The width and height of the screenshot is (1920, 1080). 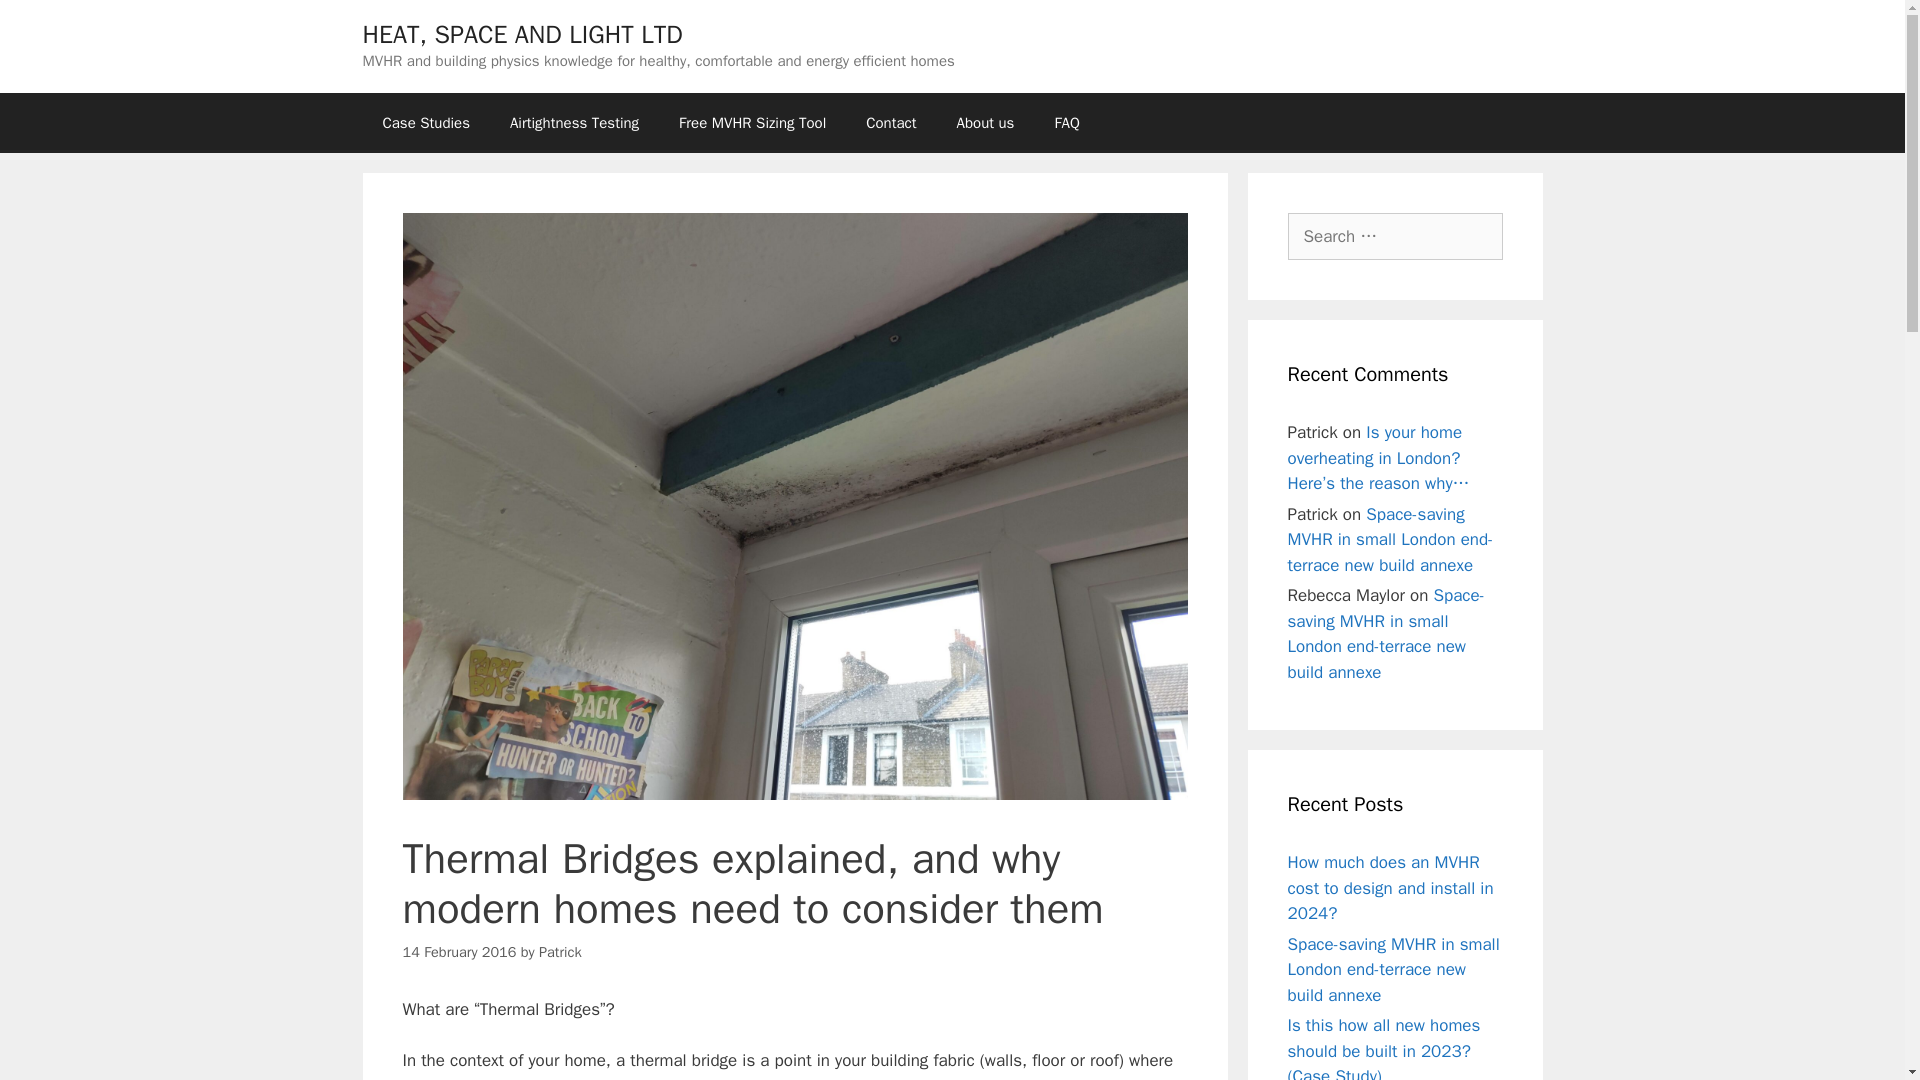 What do you see at coordinates (522, 34) in the screenshot?
I see `HEAT, SPACE AND LIGHT LTD` at bounding box center [522, 34].